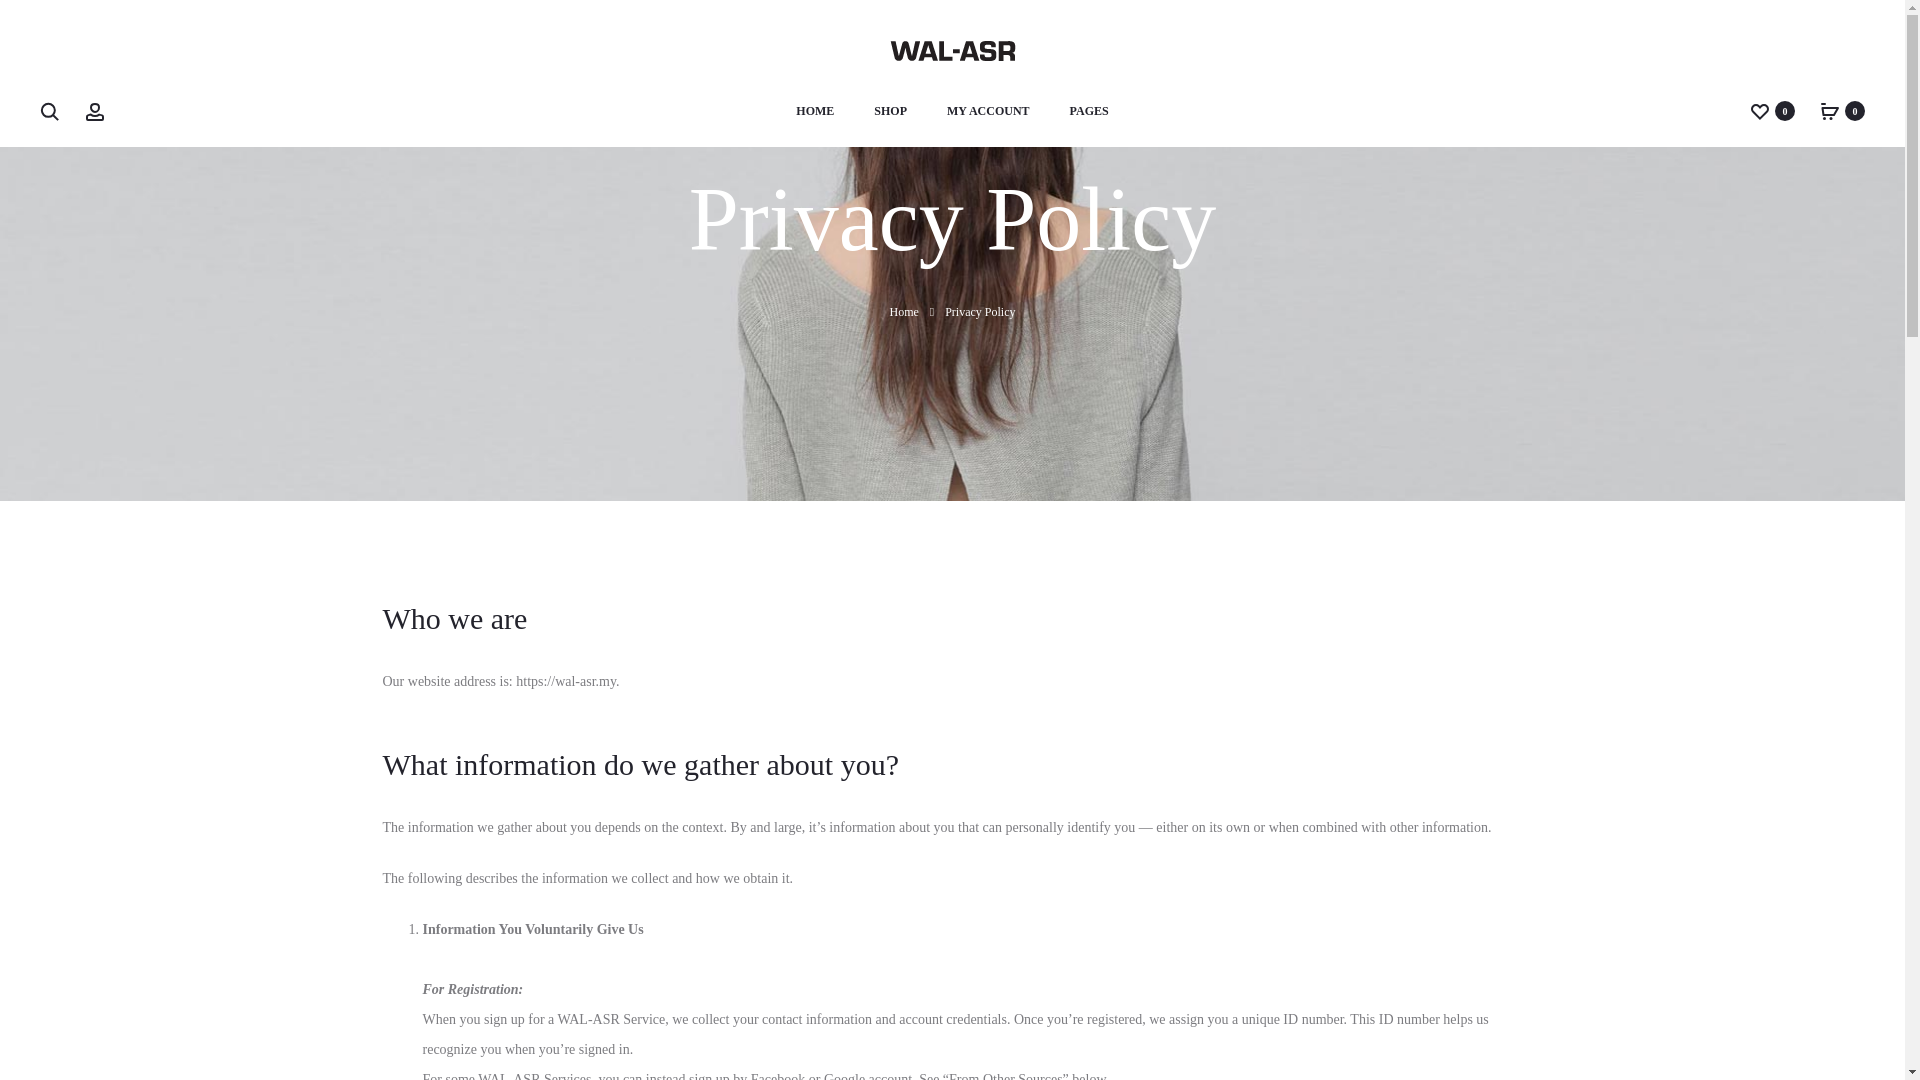 Image resolution: width=1920 pixels, height=1080 pixels. What do you see at coordinates (1830, 110) in the screenshot?
I see `0` at bounding box center [1830, 110].